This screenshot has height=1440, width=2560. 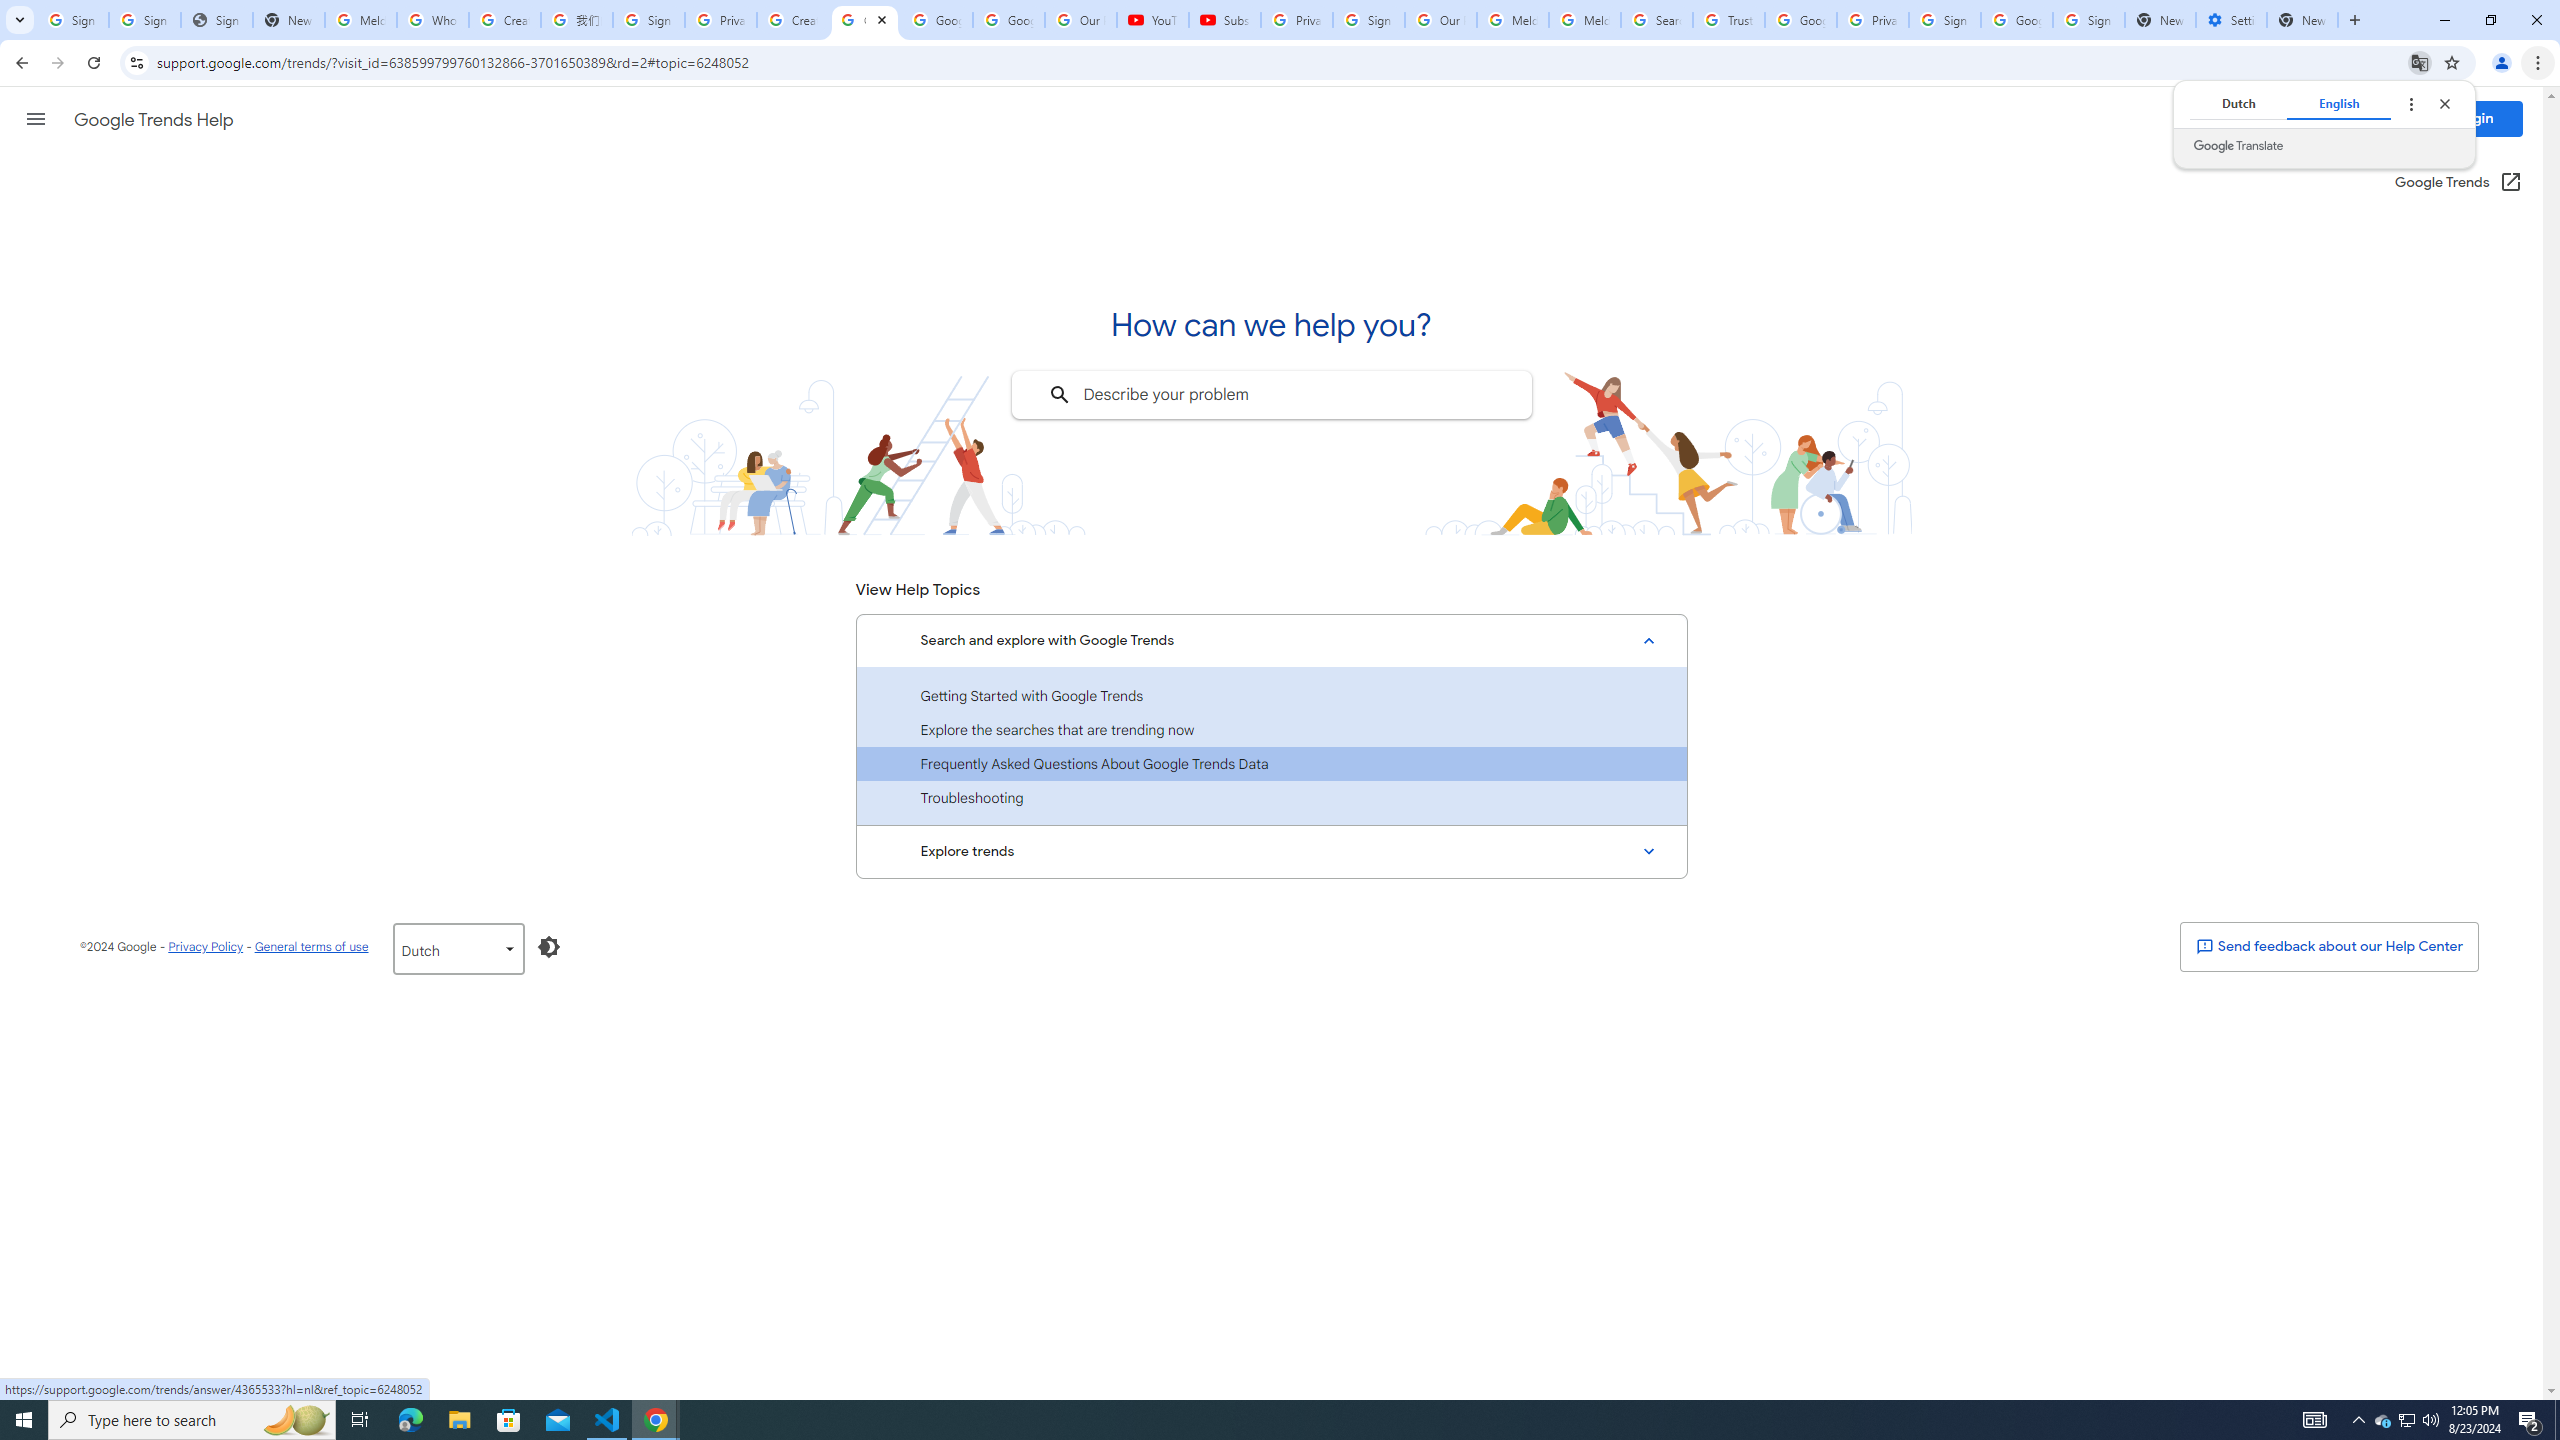 I want to click on Sign in - Google Accounts, so click(x=1368, y=20).